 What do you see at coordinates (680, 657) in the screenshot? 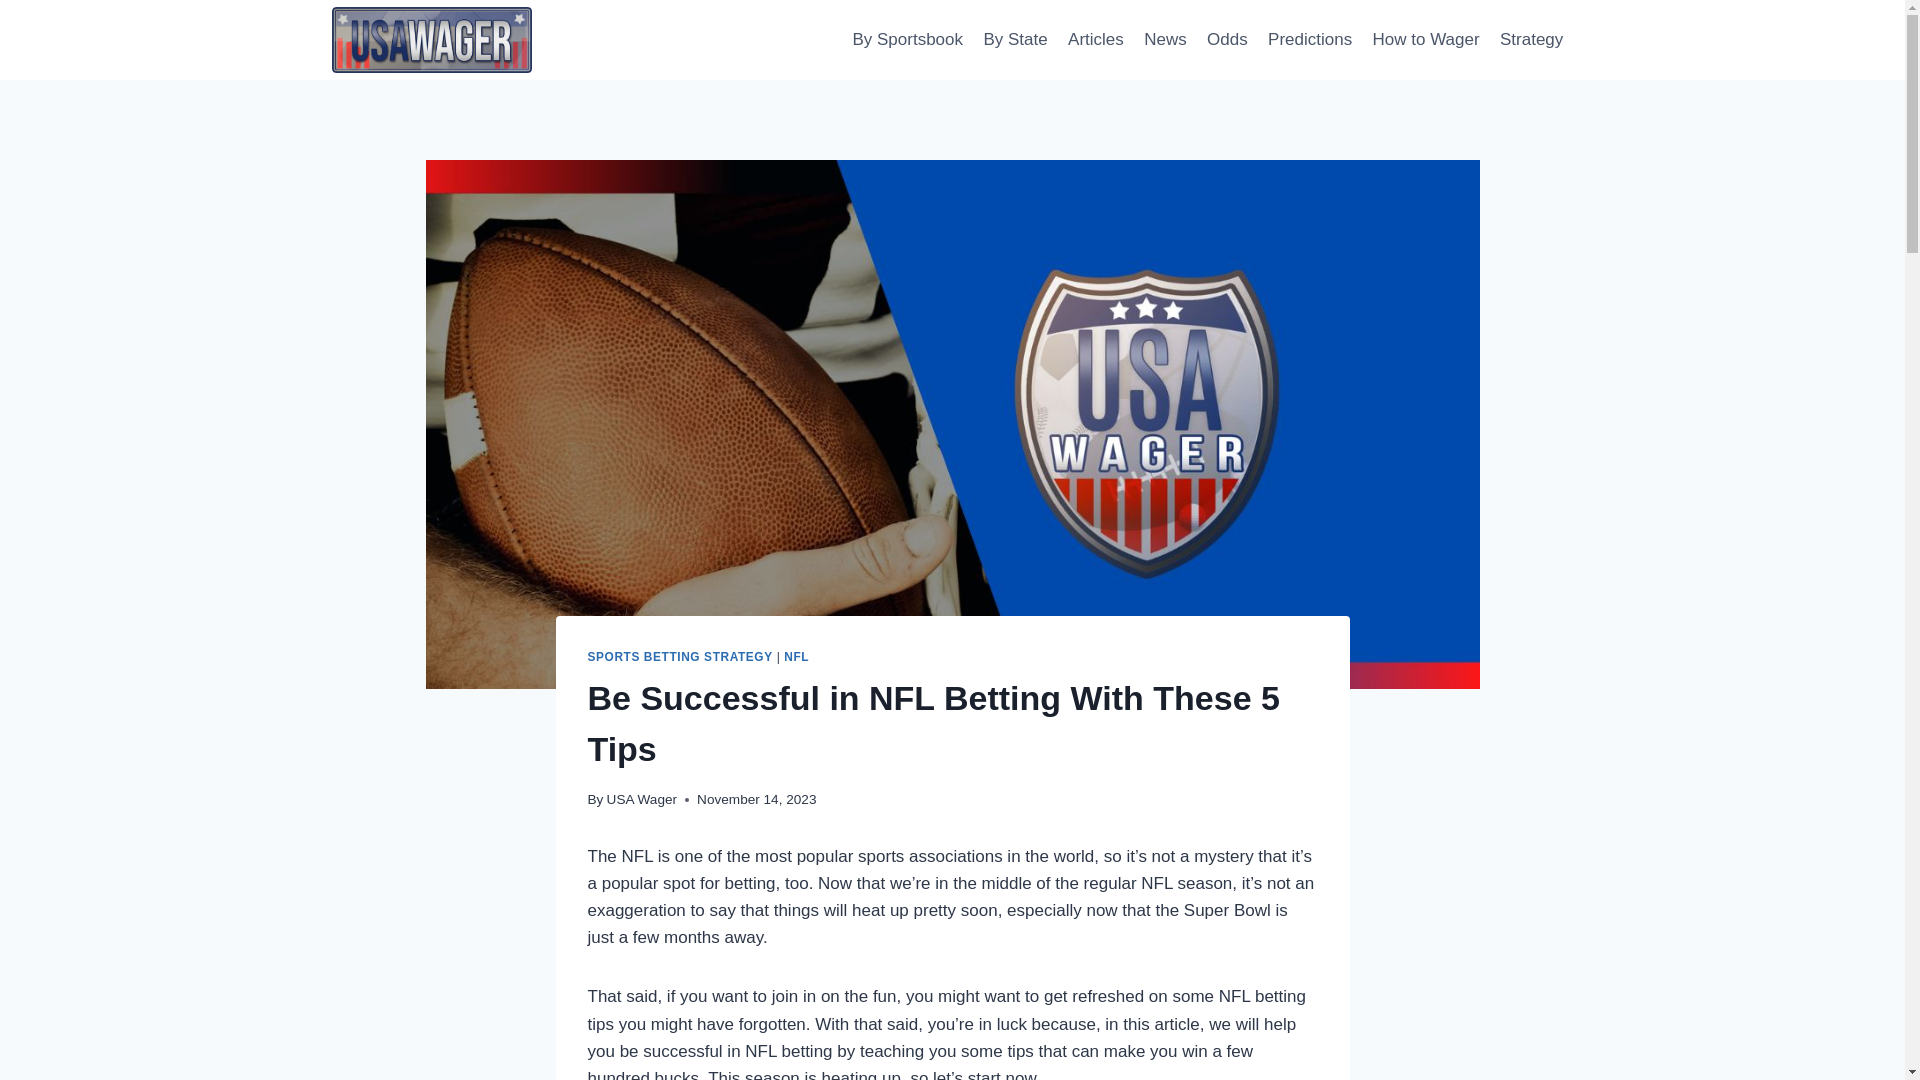
I see `SPORTS BETTING STRATEGY` at bounding box center [680, 657].